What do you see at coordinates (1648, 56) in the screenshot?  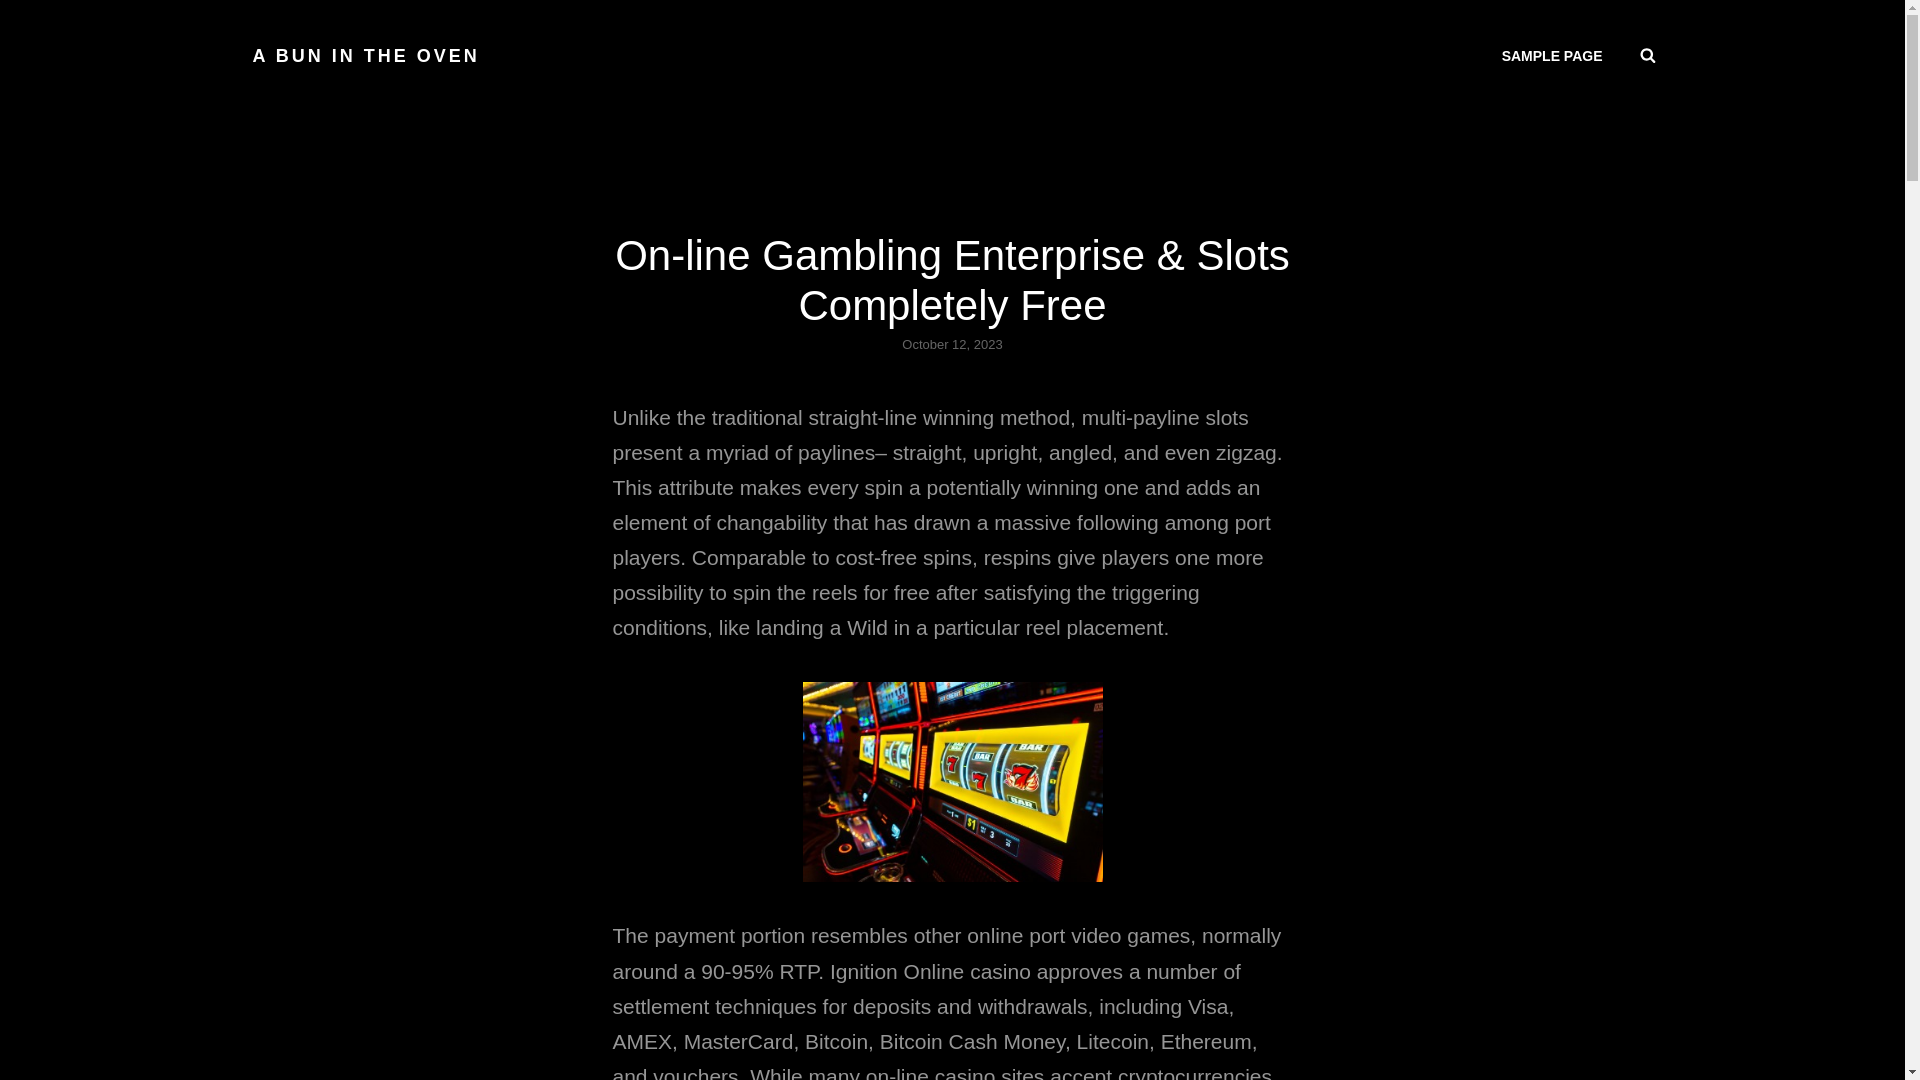 I see `SEARCH` at bounding box center [1648, 56].